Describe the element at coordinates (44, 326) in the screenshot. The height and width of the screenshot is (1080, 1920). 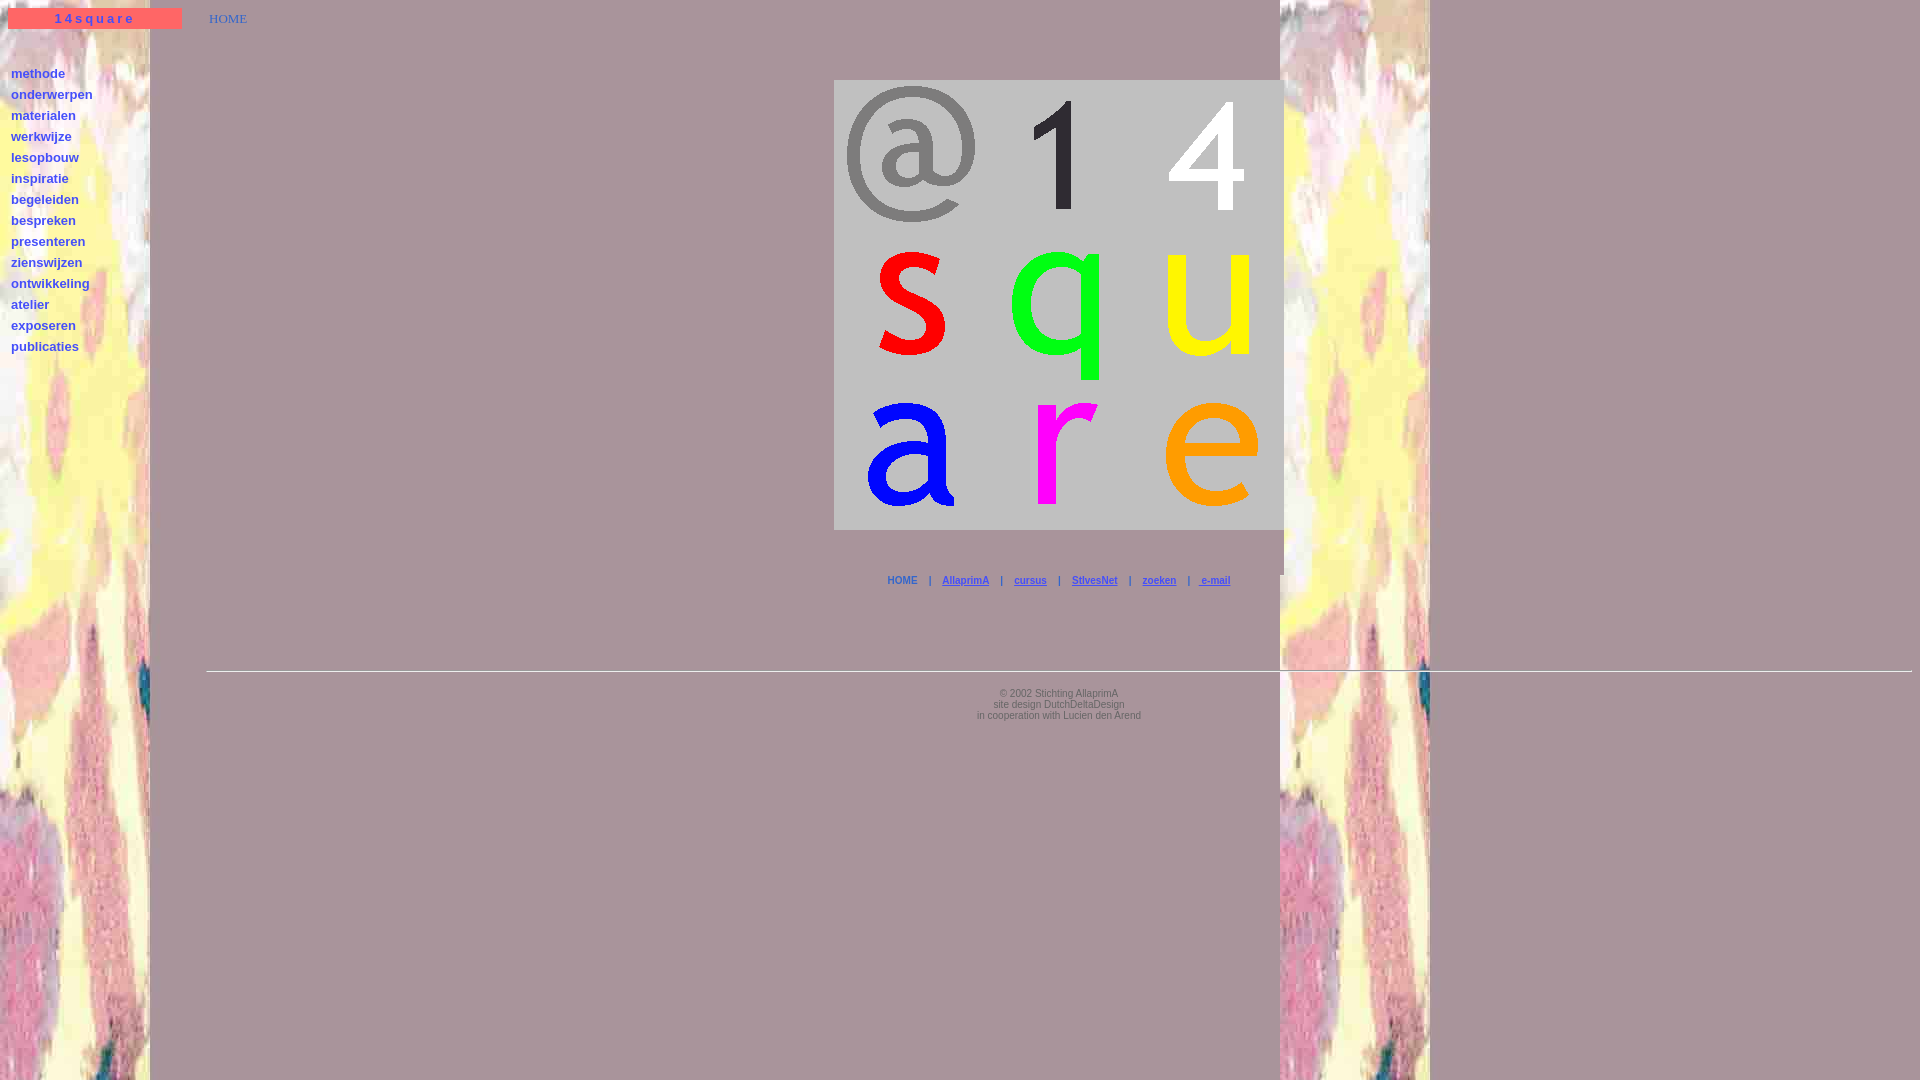
I see `exposeren` at that location.